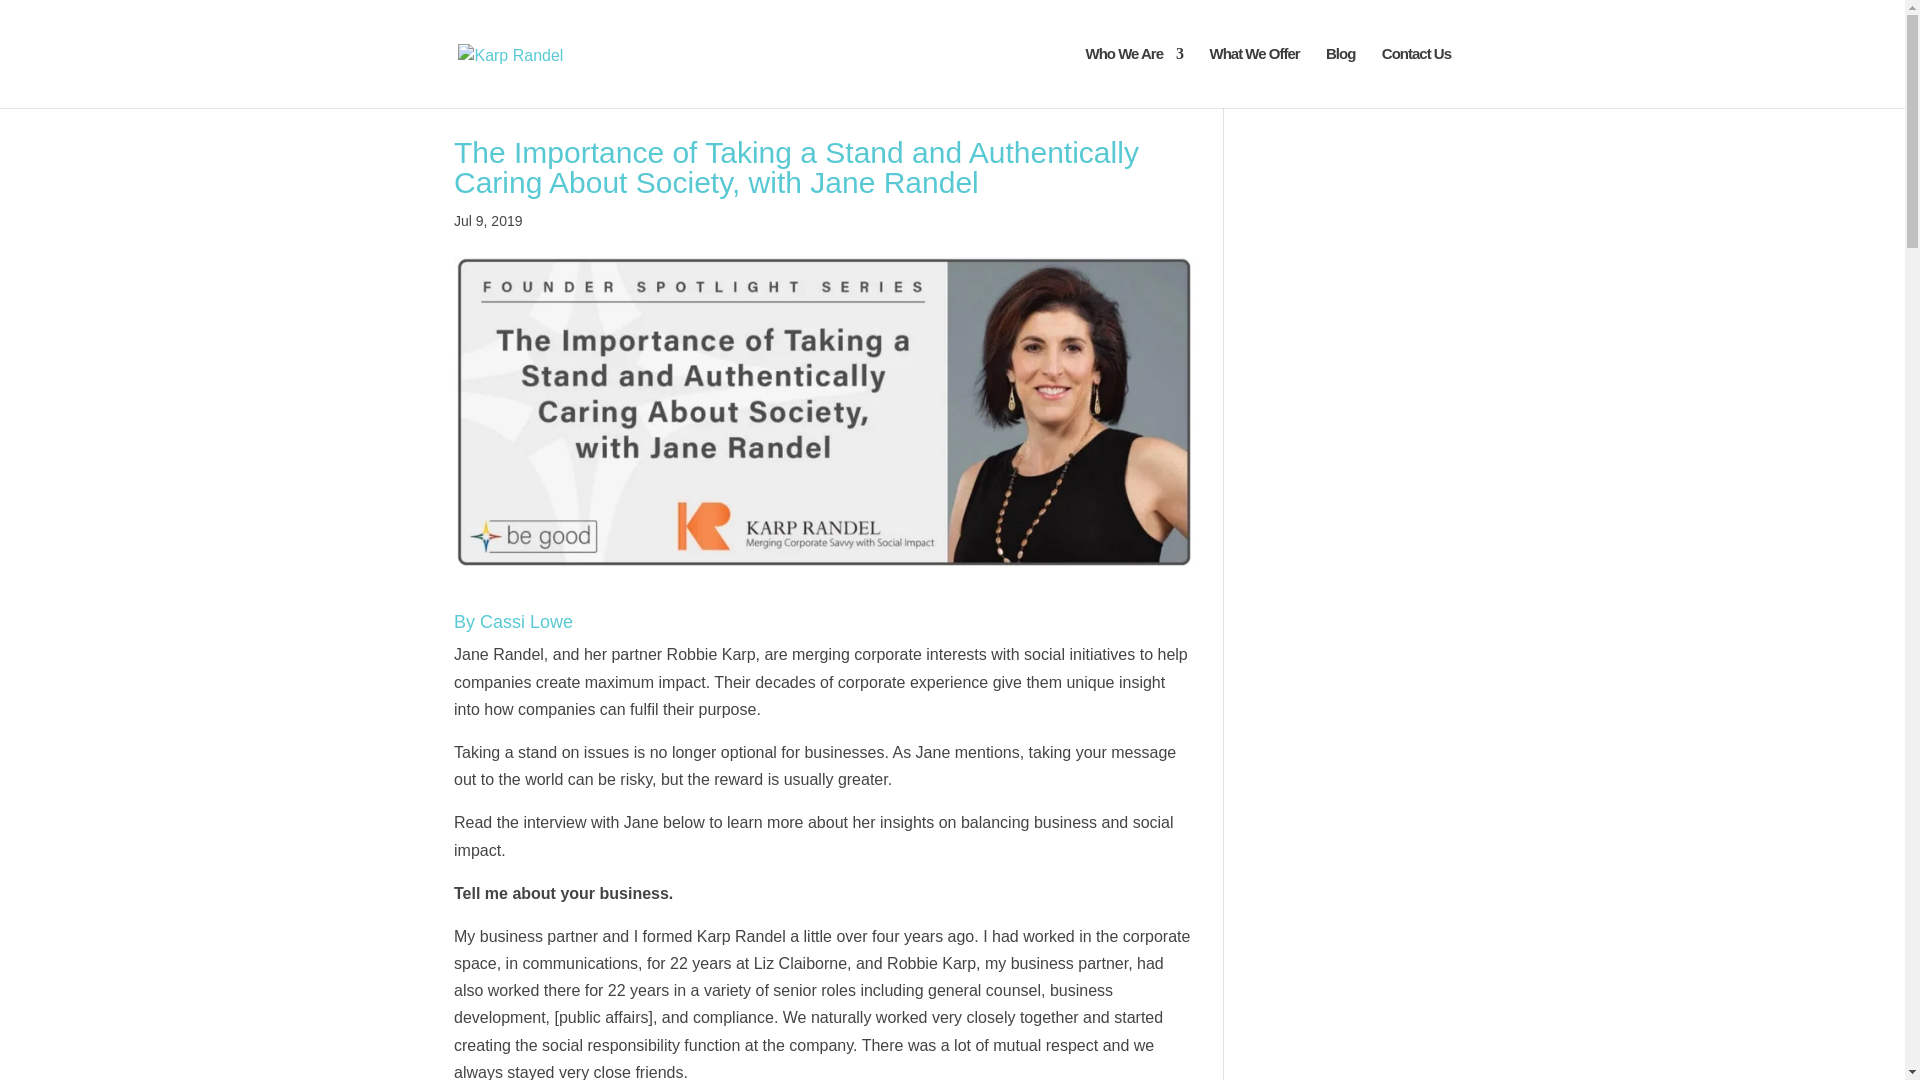 The height and width of the screenshot is (1080, 1920). I want to click on What We Offer, so click(1254, 78).